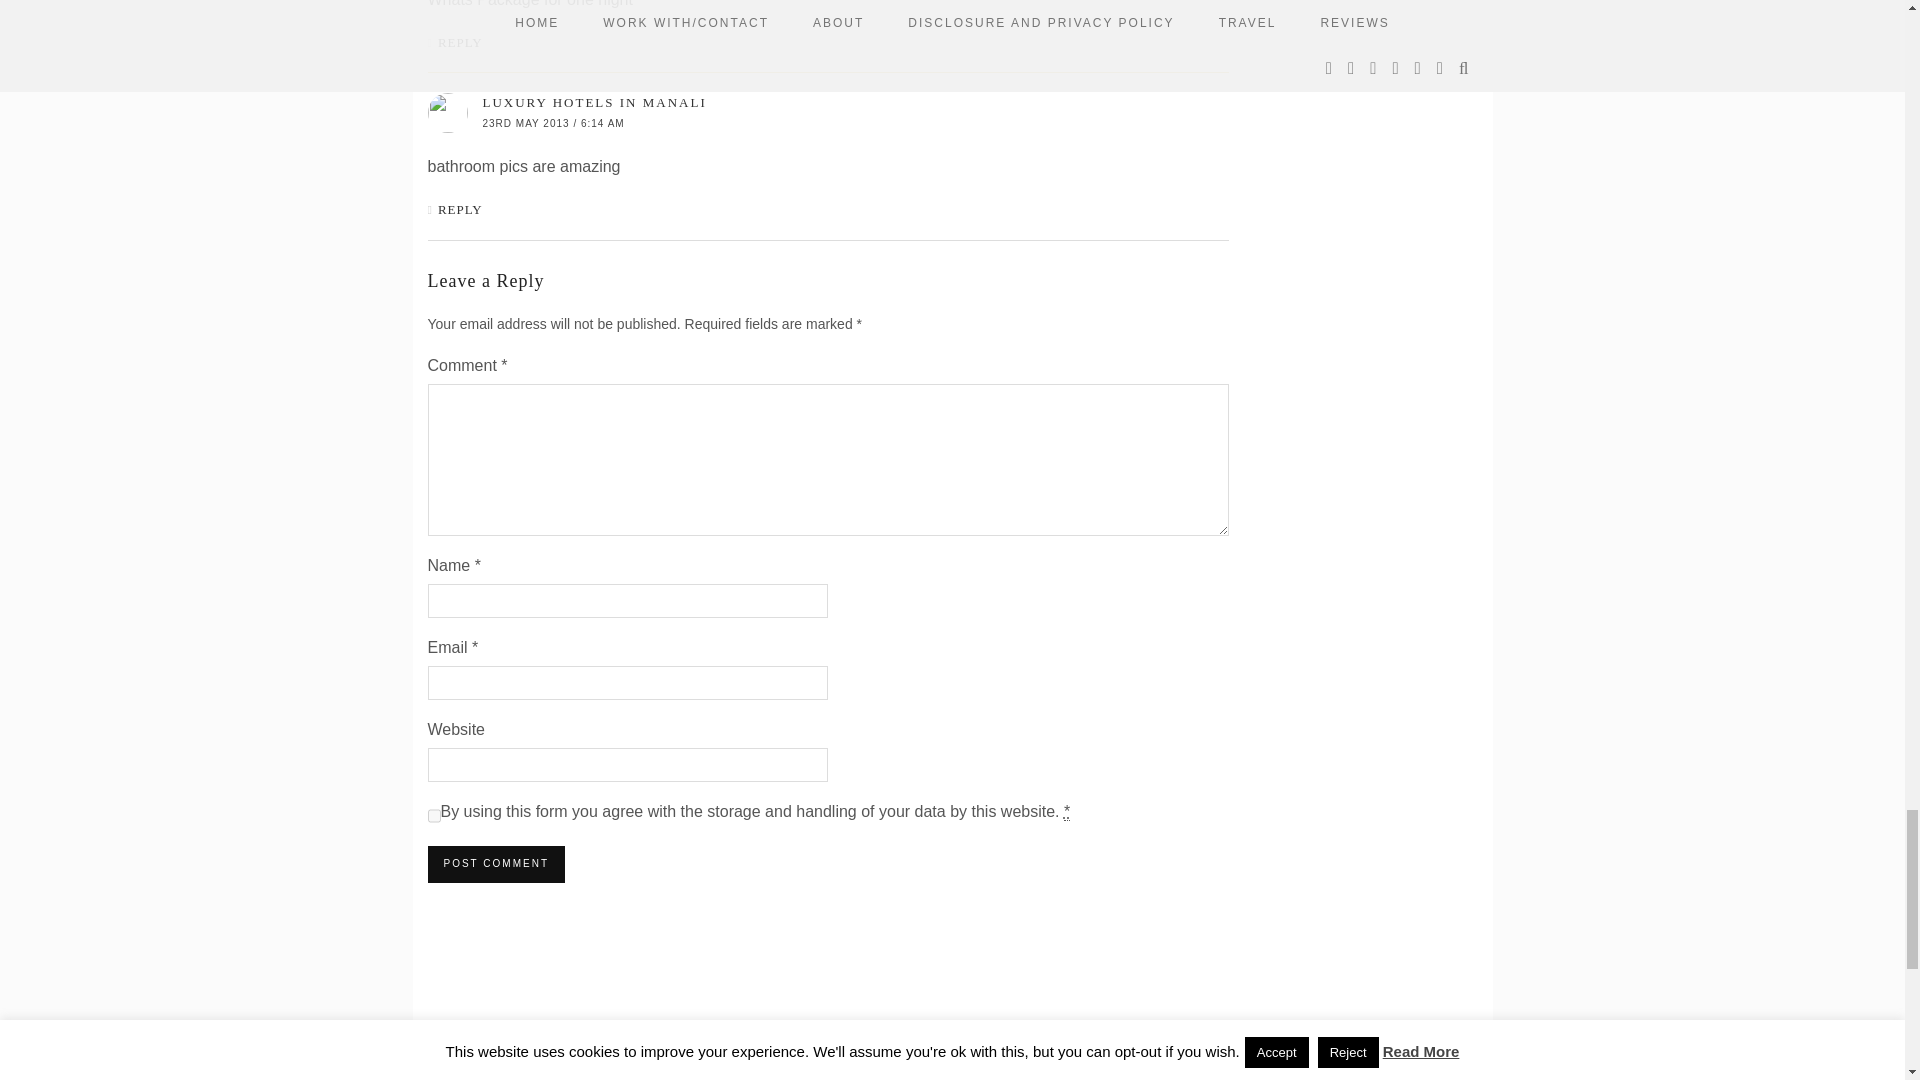 The height and width of the screenshot is (1080, 1920). Describe the element at coordinates (496, 864) in the screenshot. I see `Post Comment` at that location.